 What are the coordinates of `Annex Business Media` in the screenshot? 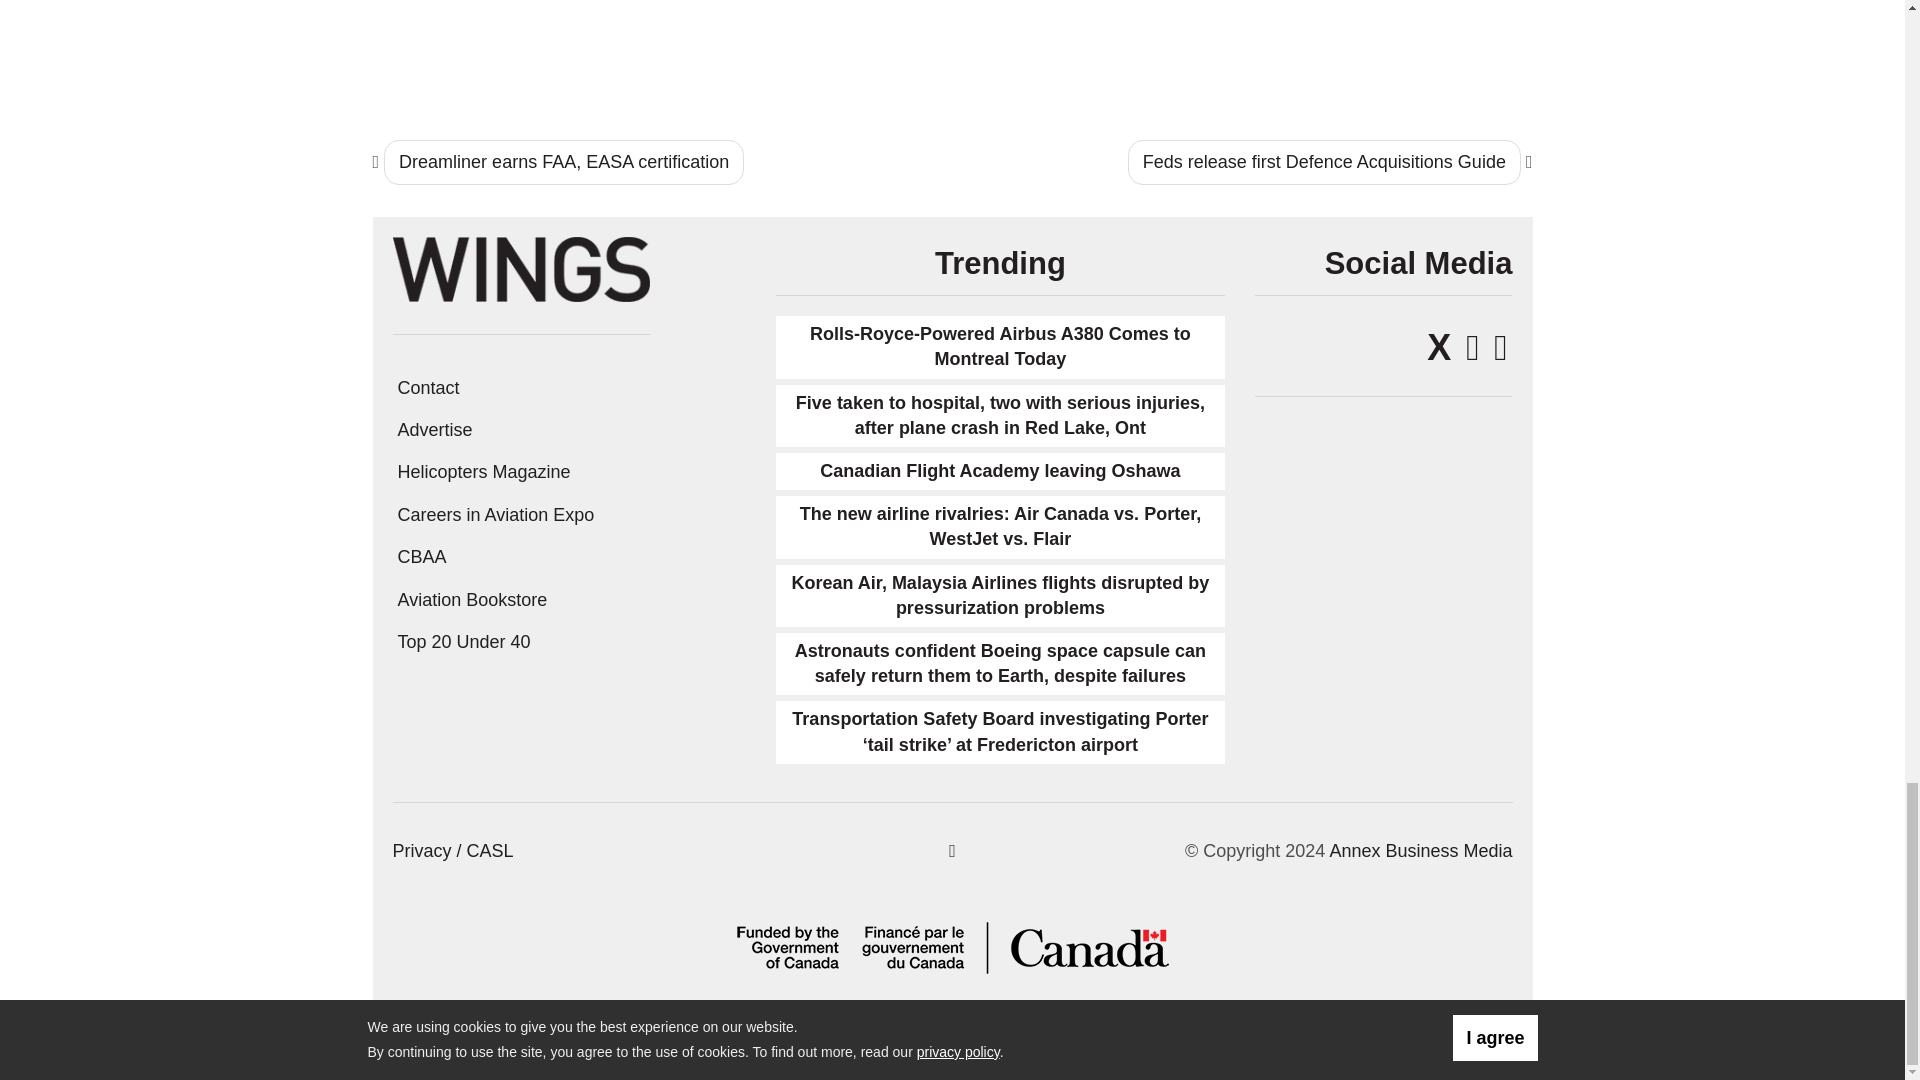 It's located at (1420, 850).